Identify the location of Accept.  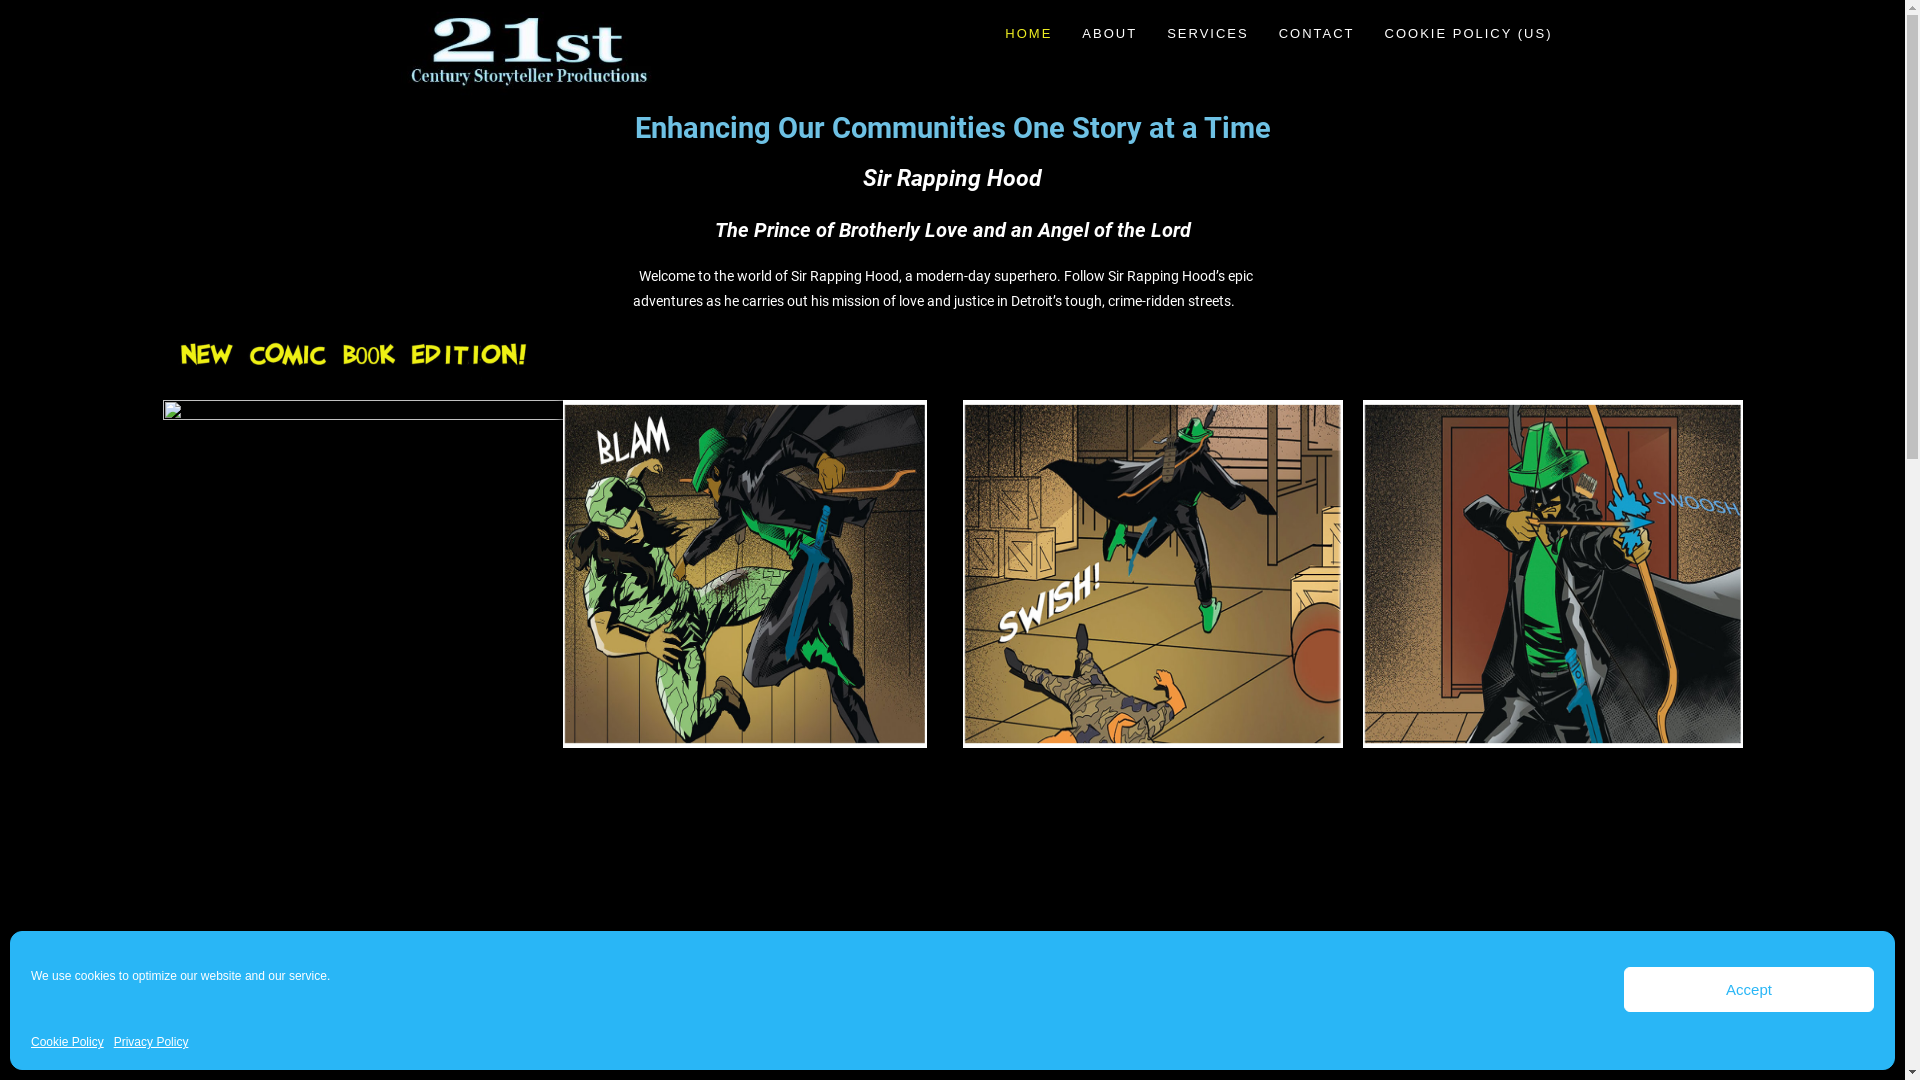
(1749, 990).